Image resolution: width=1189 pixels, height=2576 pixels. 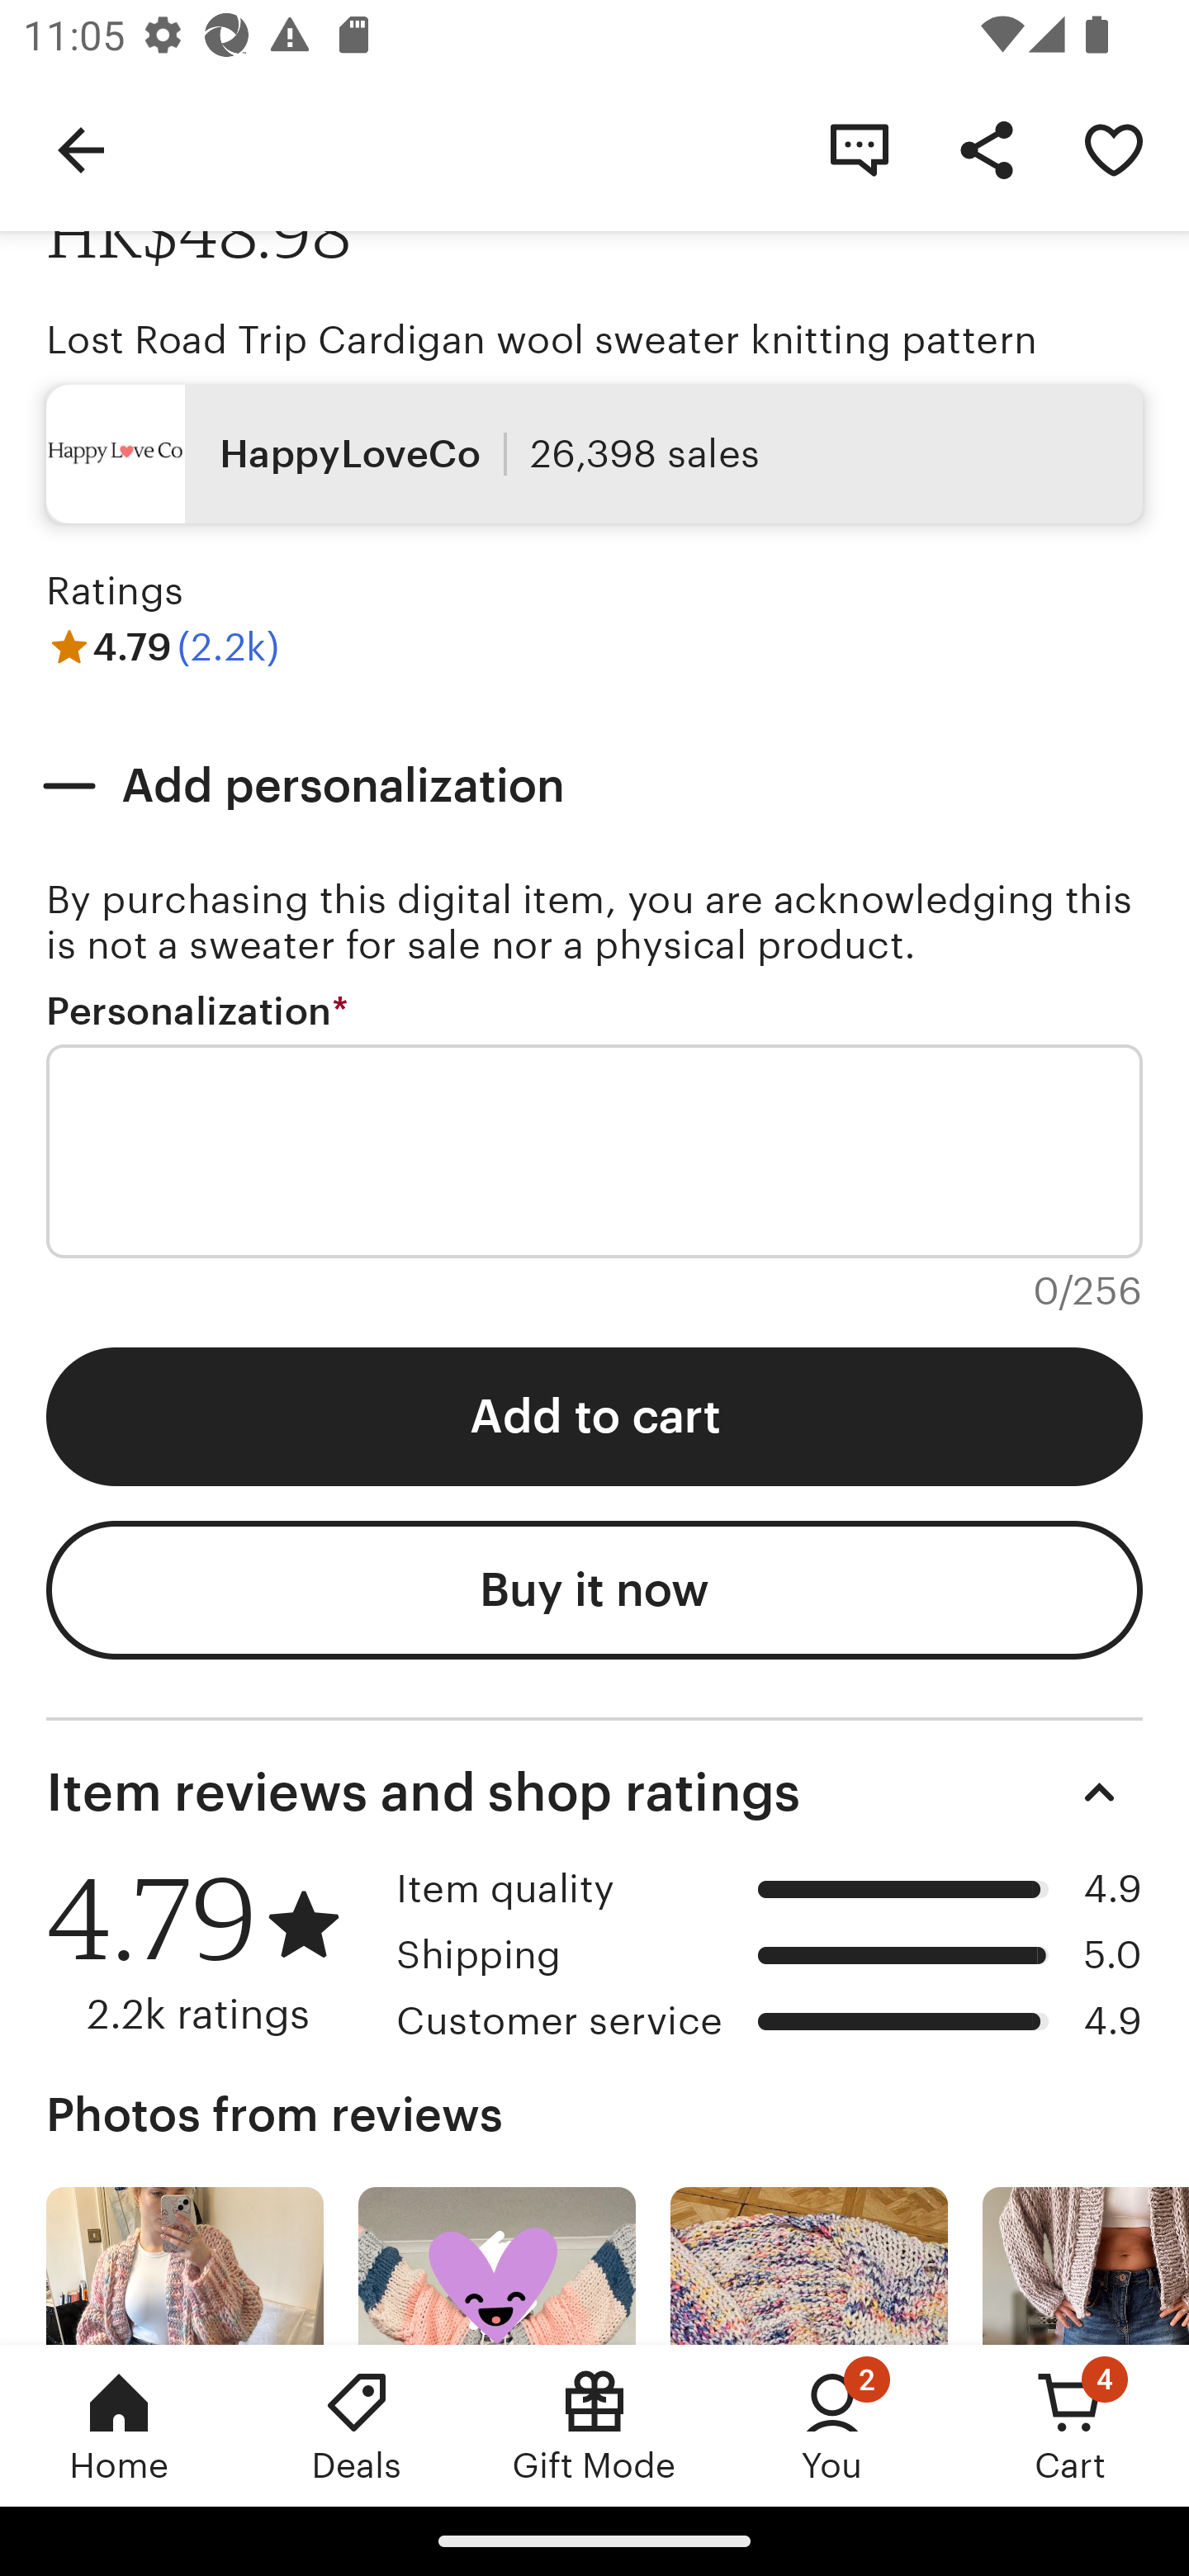 What do you see at coordinates (594, 1793) in the screenshot?
I see `Item reviews and shop ratings` at bounding box center [594, 1793].